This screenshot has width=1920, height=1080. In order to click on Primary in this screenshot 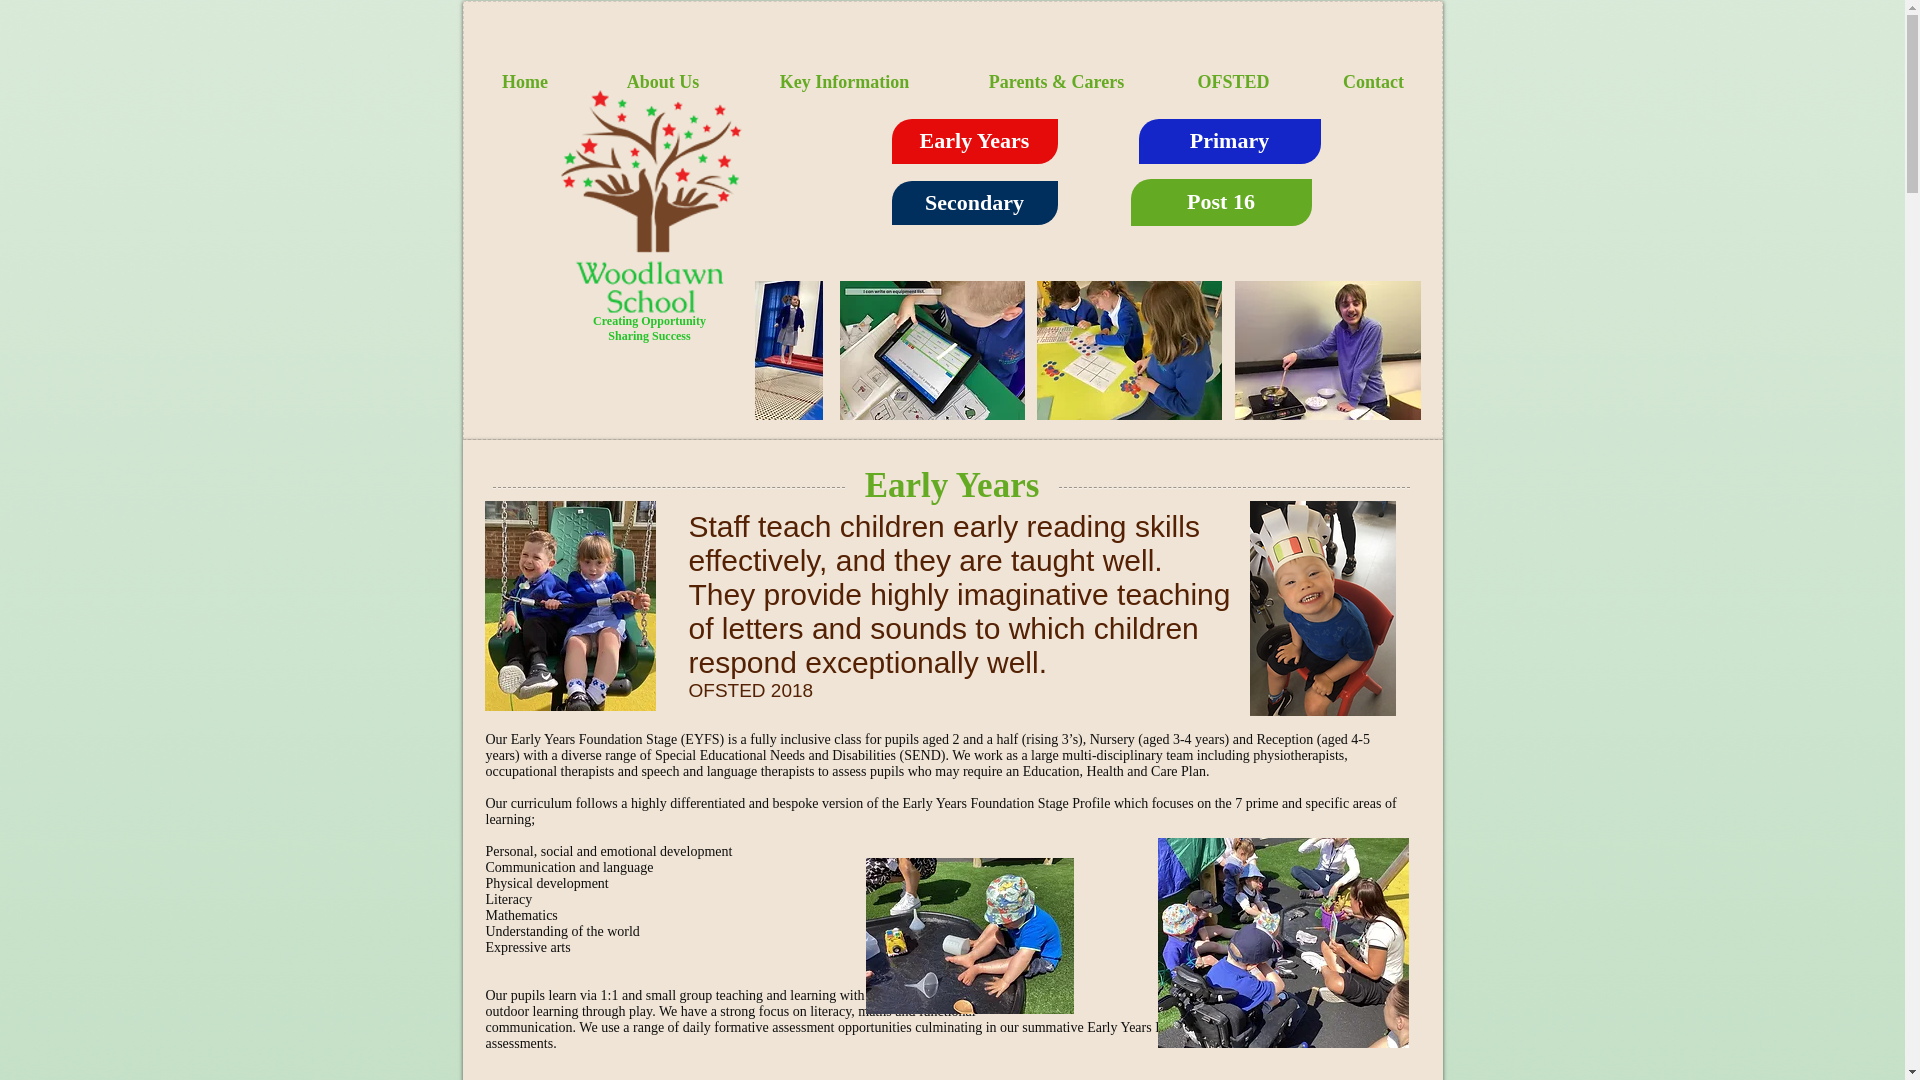, I will do `click(1229, 141)`.